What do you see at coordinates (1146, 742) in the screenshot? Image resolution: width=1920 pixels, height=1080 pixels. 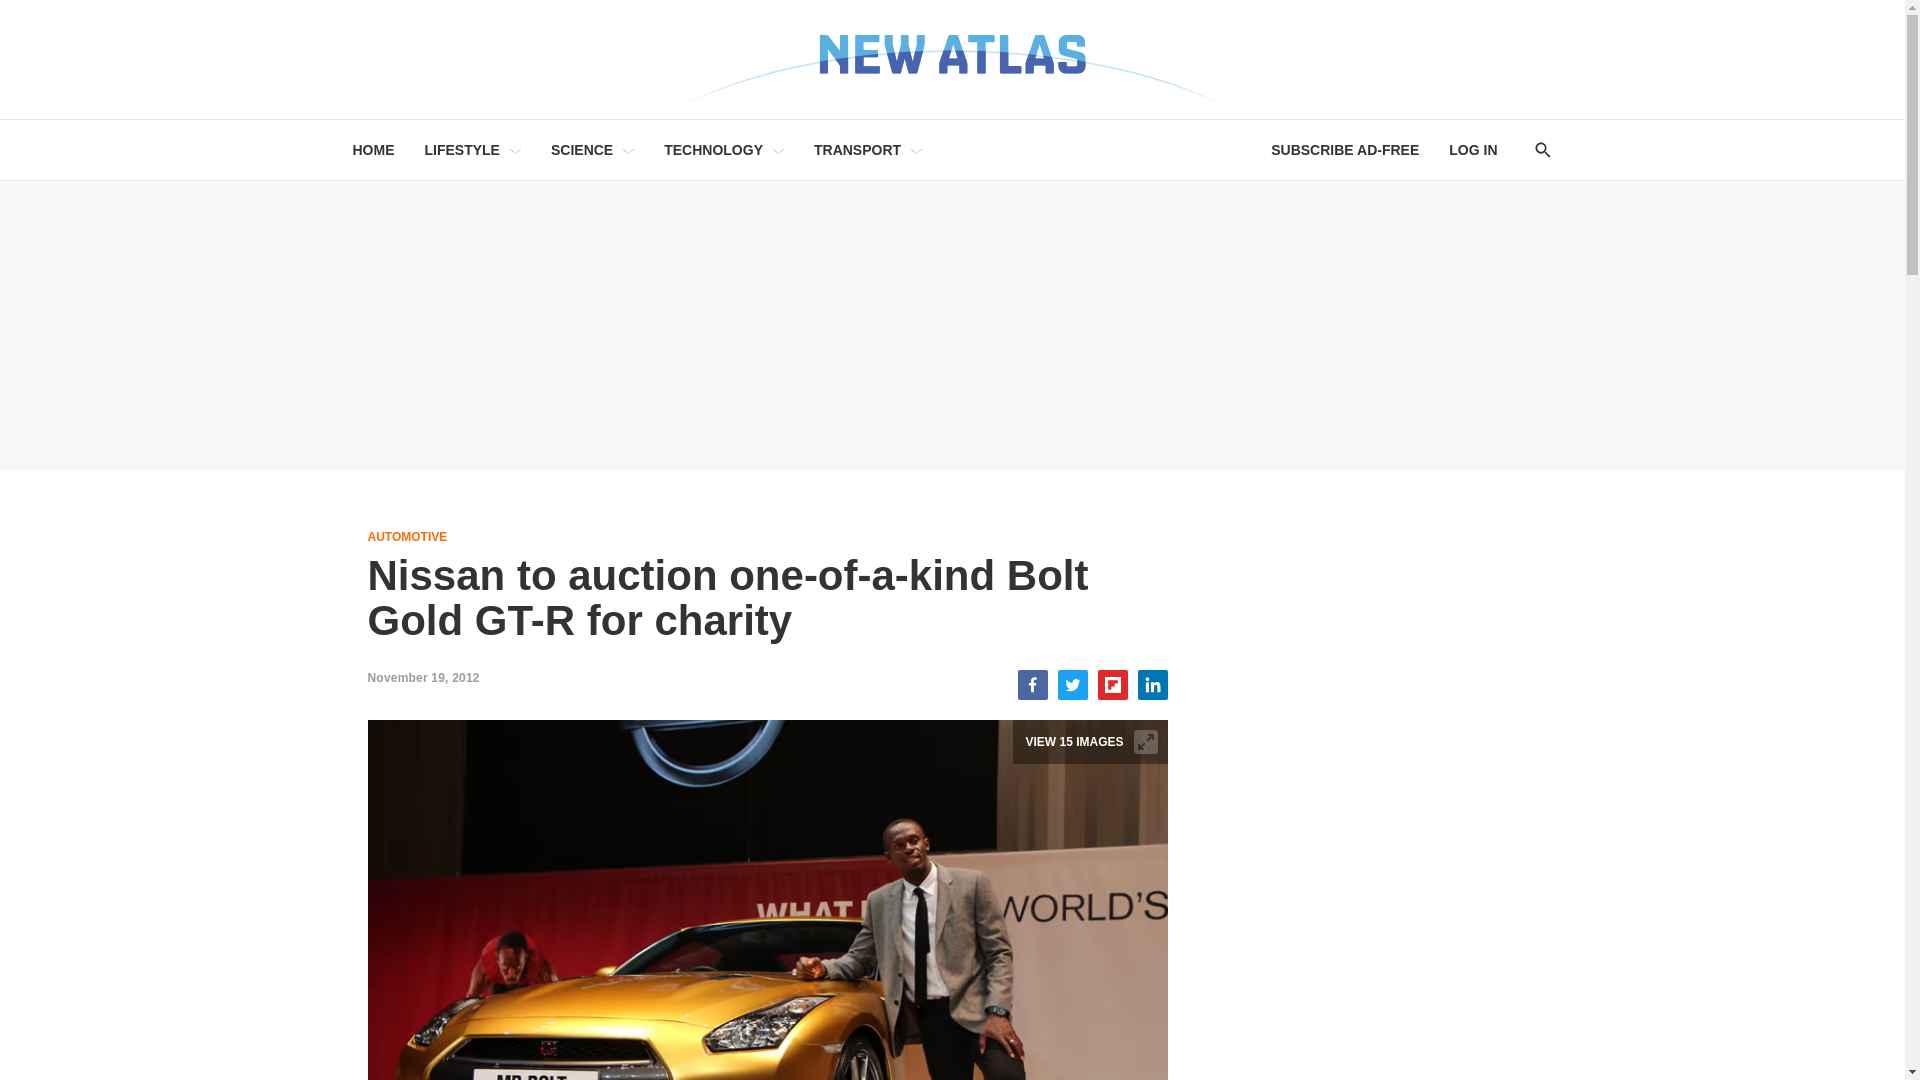 I see `View full-screen` at bounding box center [1146, 742].